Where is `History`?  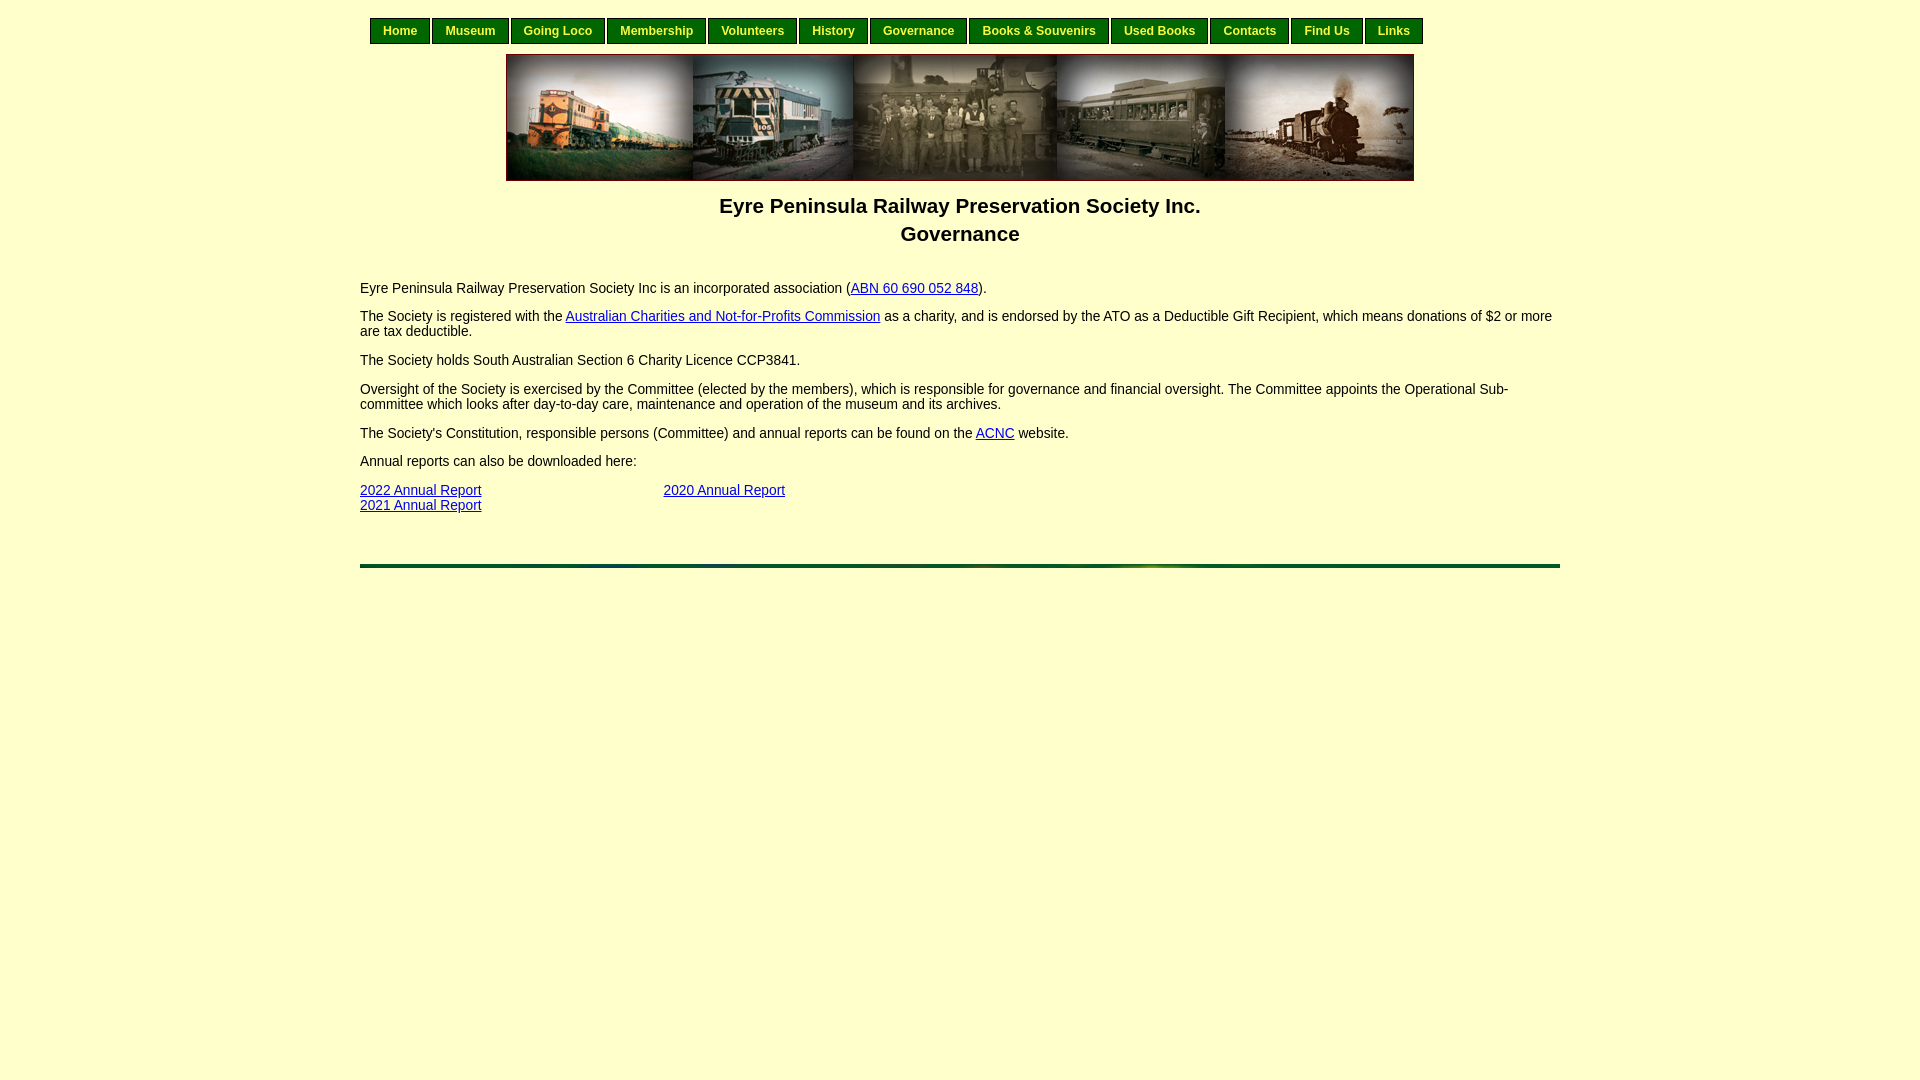
History is located at coordinates (834, 31).